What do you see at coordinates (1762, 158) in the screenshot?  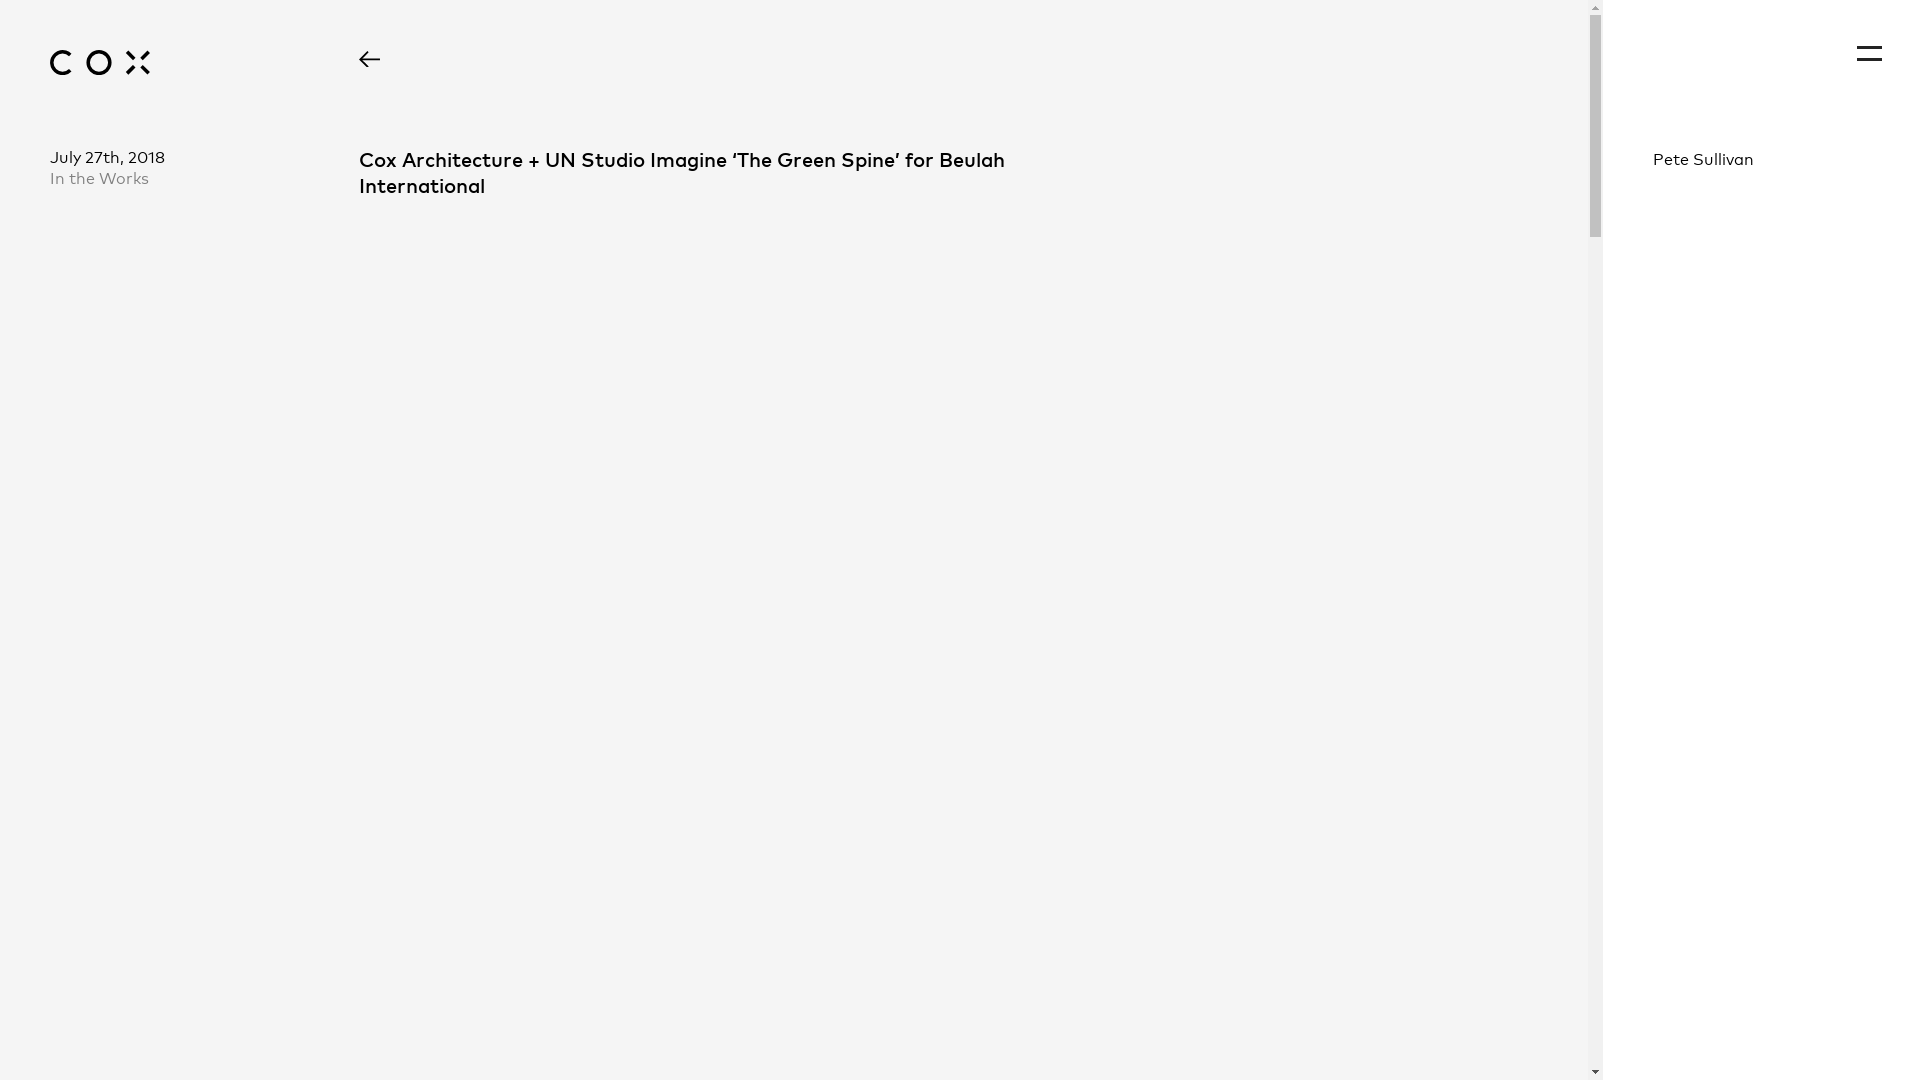 I see `Pete Sullivan` at bounding box center [1762, 158].